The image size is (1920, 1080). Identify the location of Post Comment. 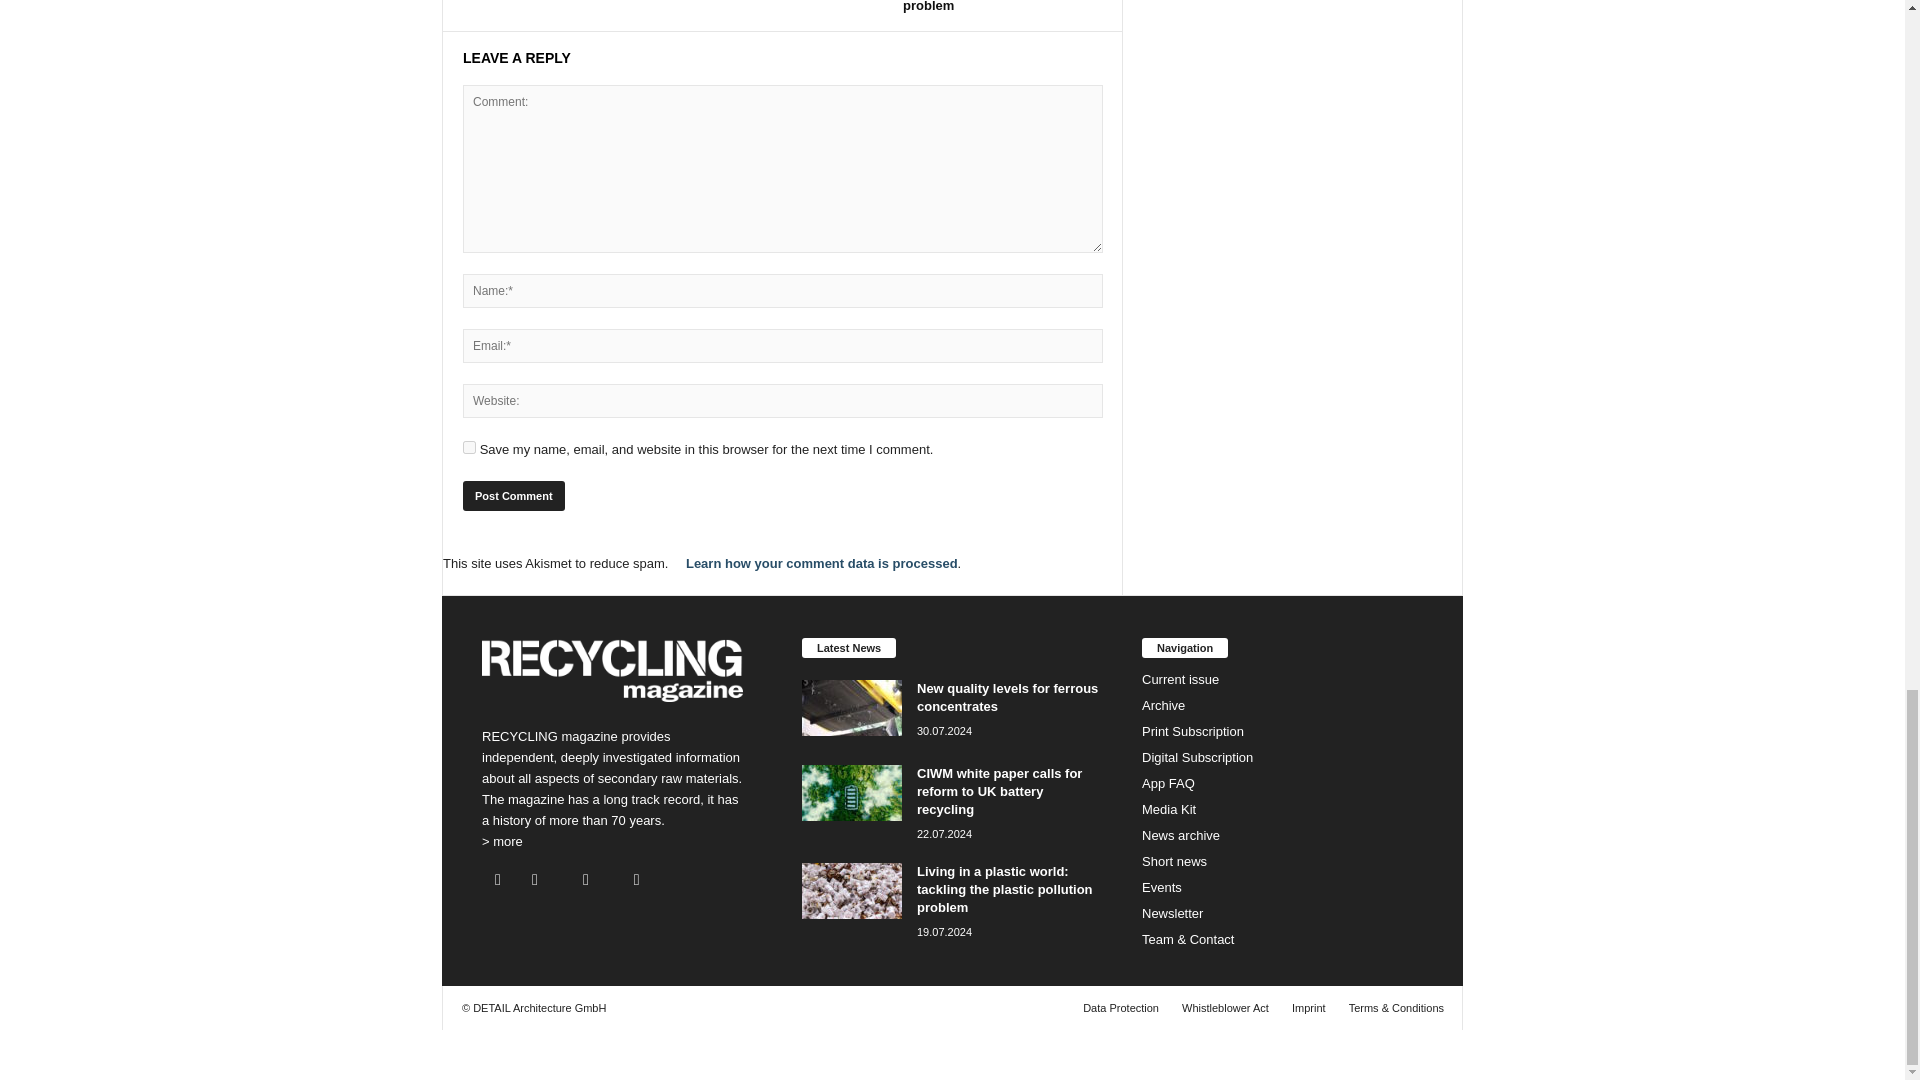
(513, 495).